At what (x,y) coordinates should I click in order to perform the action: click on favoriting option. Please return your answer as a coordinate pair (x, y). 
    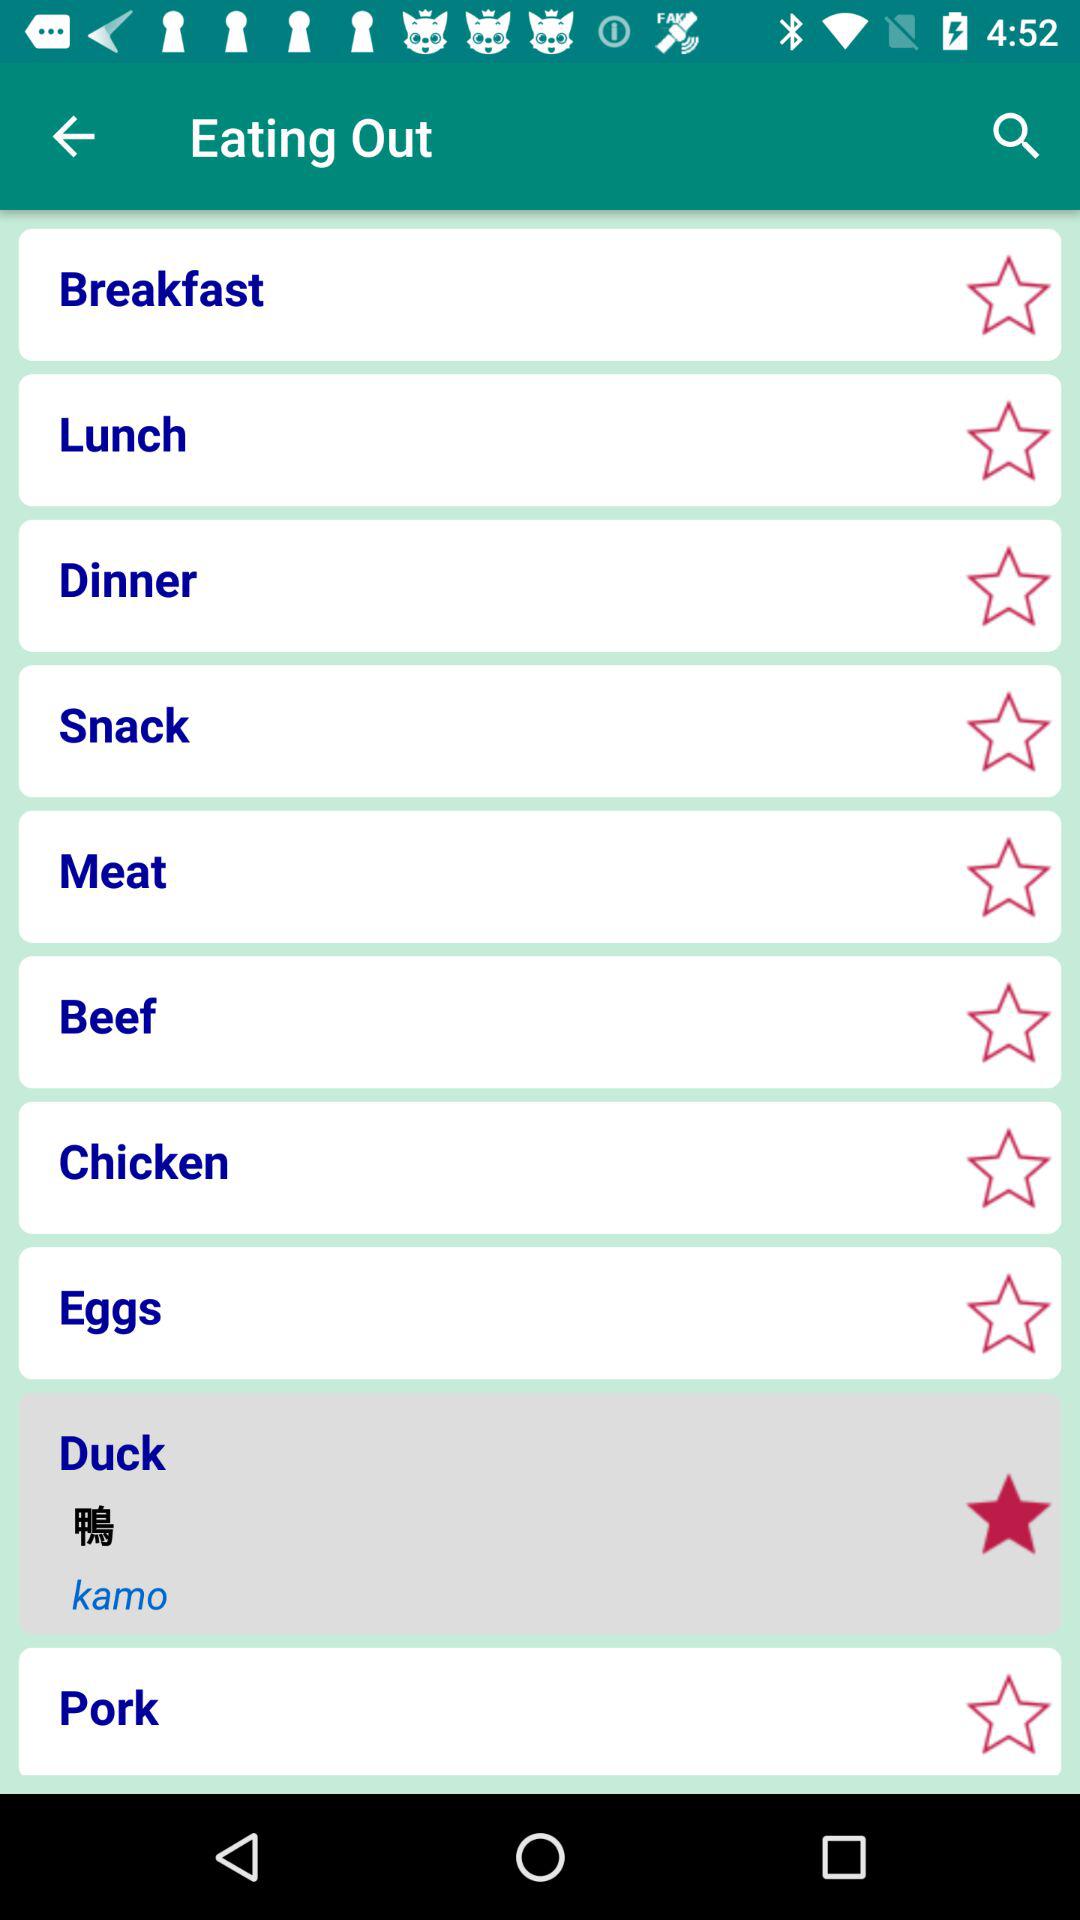
    Looking at the image, I should click on (1008, 440).